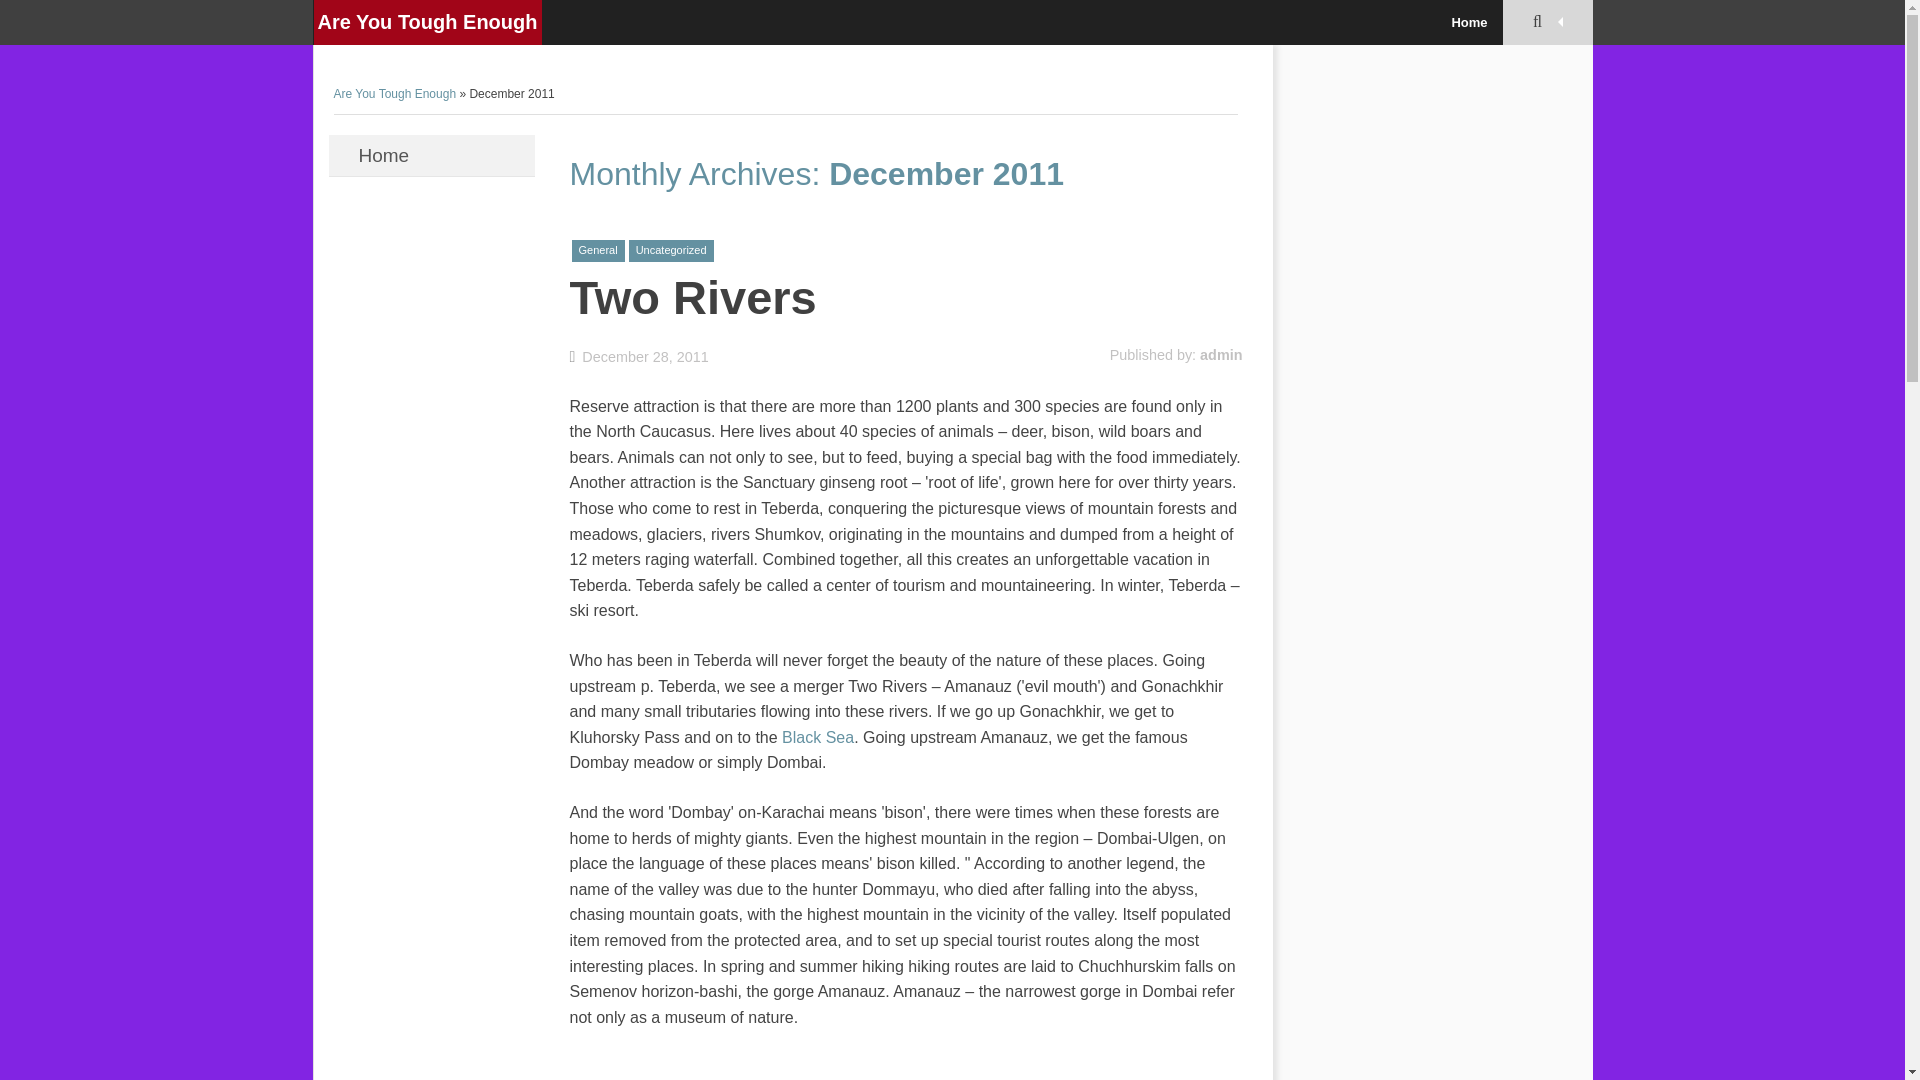 The image size is (1920, 1080). What do you see at coordinates (395, 94) in the screenshot?
I see `Are You Tough Enough` at bounding box center [395, 94].